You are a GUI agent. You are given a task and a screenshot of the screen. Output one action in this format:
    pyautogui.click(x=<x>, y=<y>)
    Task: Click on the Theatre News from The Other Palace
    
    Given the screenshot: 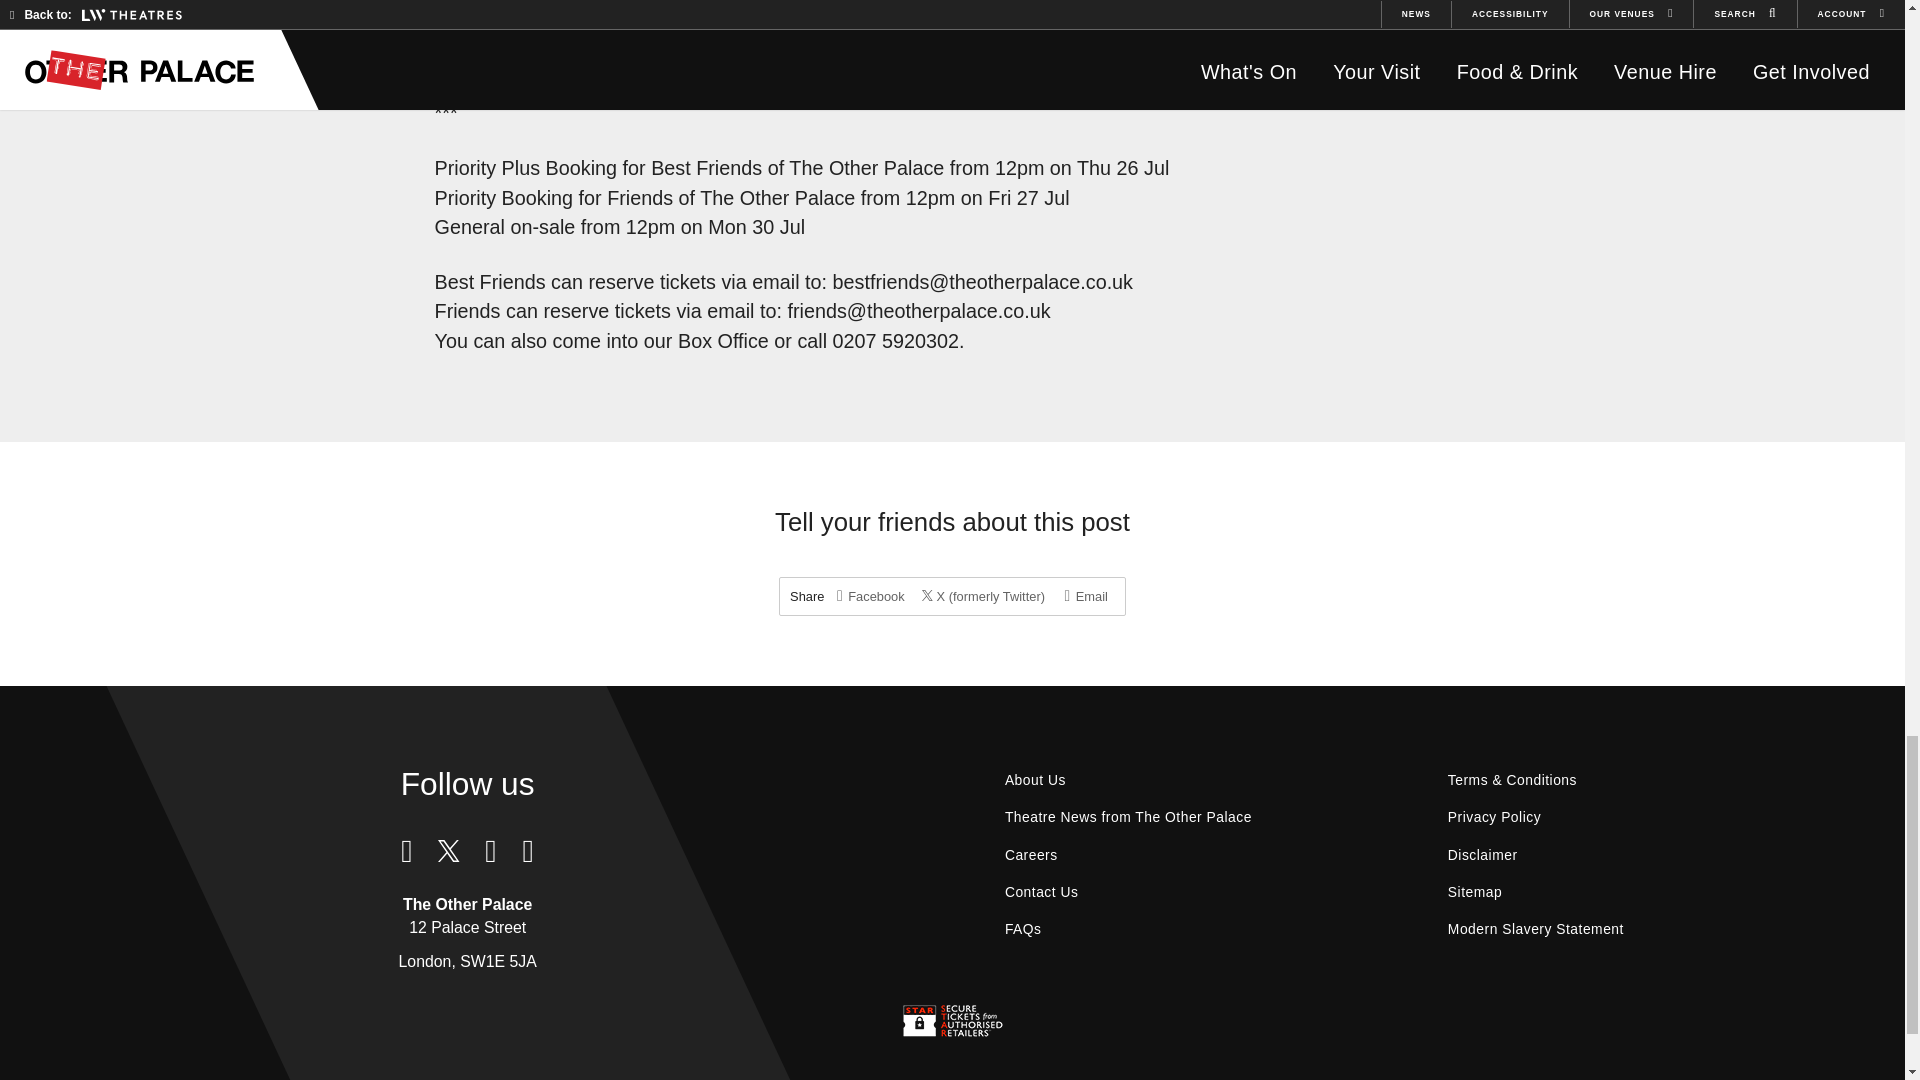 What is the action you would take?
    pyautogui.click(x=1128, y=817)
    